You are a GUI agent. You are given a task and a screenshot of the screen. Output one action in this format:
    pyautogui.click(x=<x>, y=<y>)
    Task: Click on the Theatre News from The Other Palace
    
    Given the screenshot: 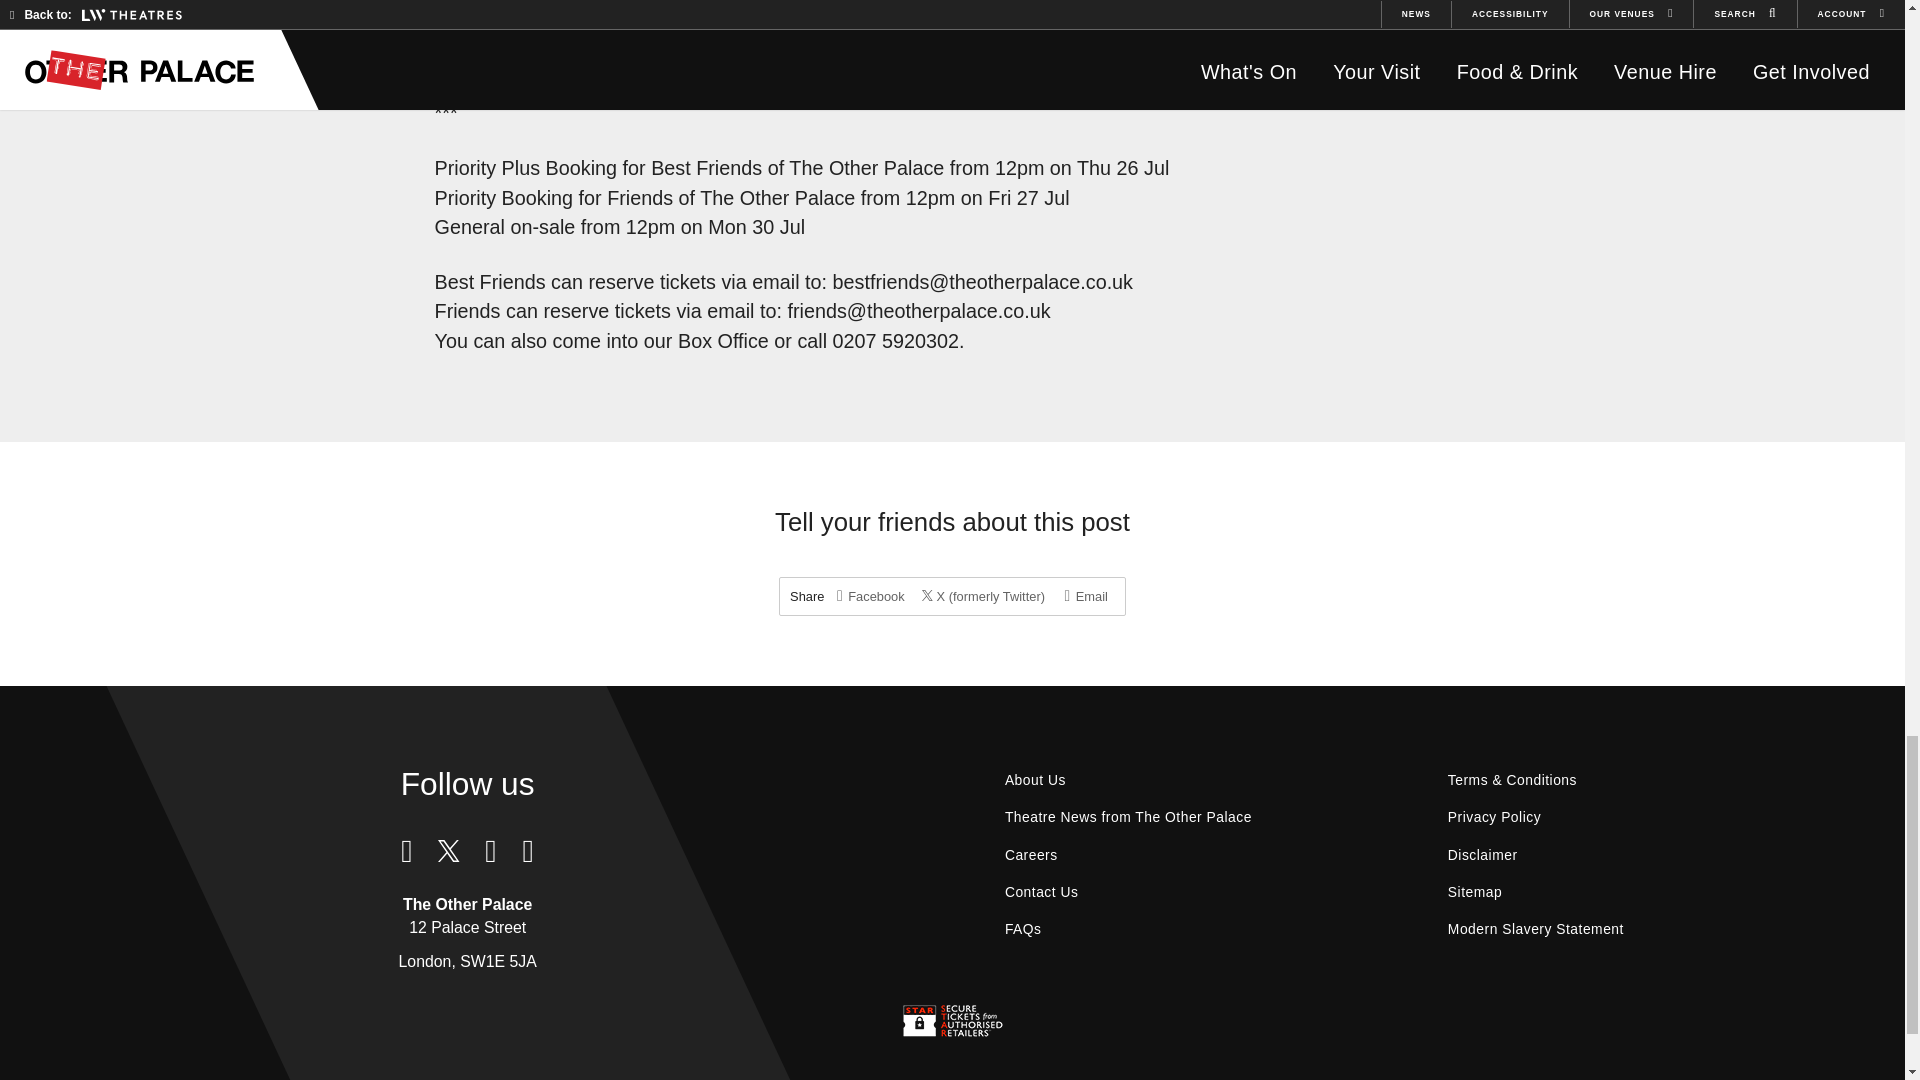 What is the action you would take?
    pyautogui.click(x=1128, y=817)
    